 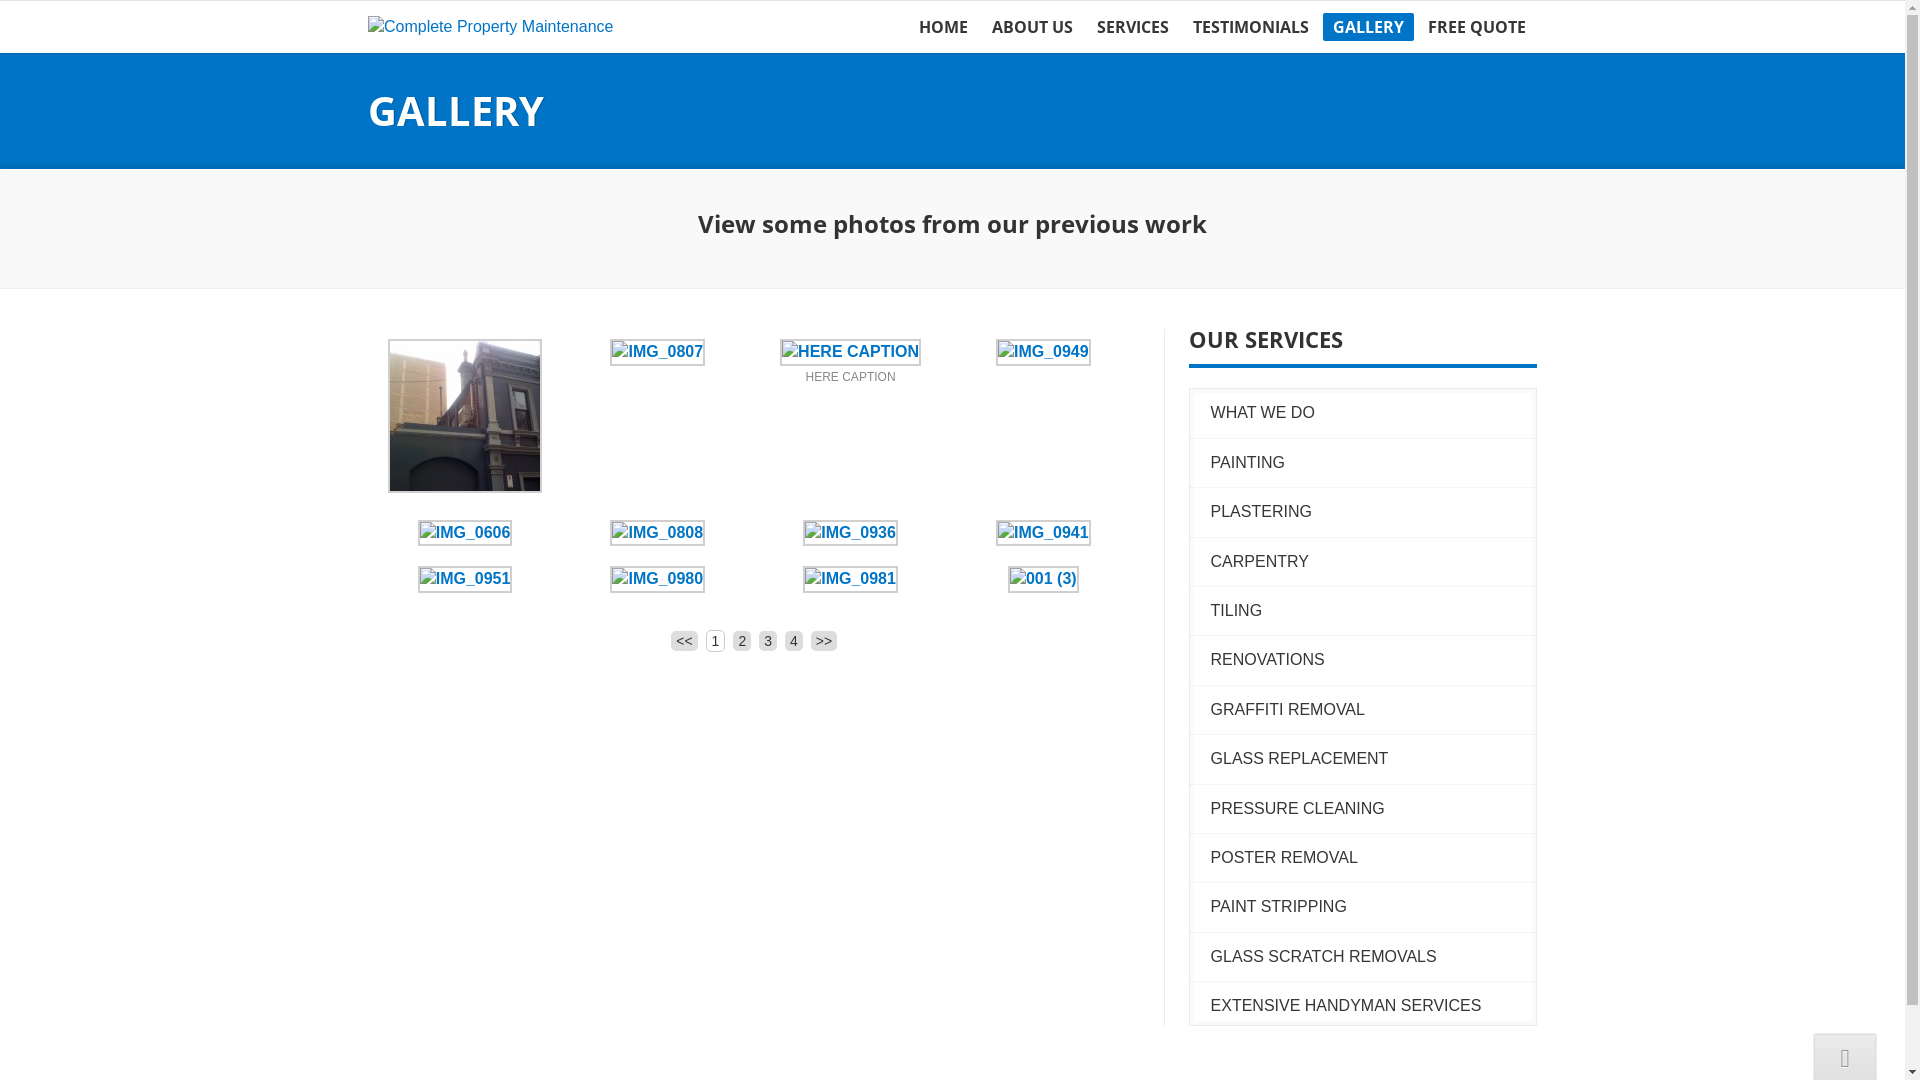 I want to click on FREE QUOTE, so click(x=1477, y=27).